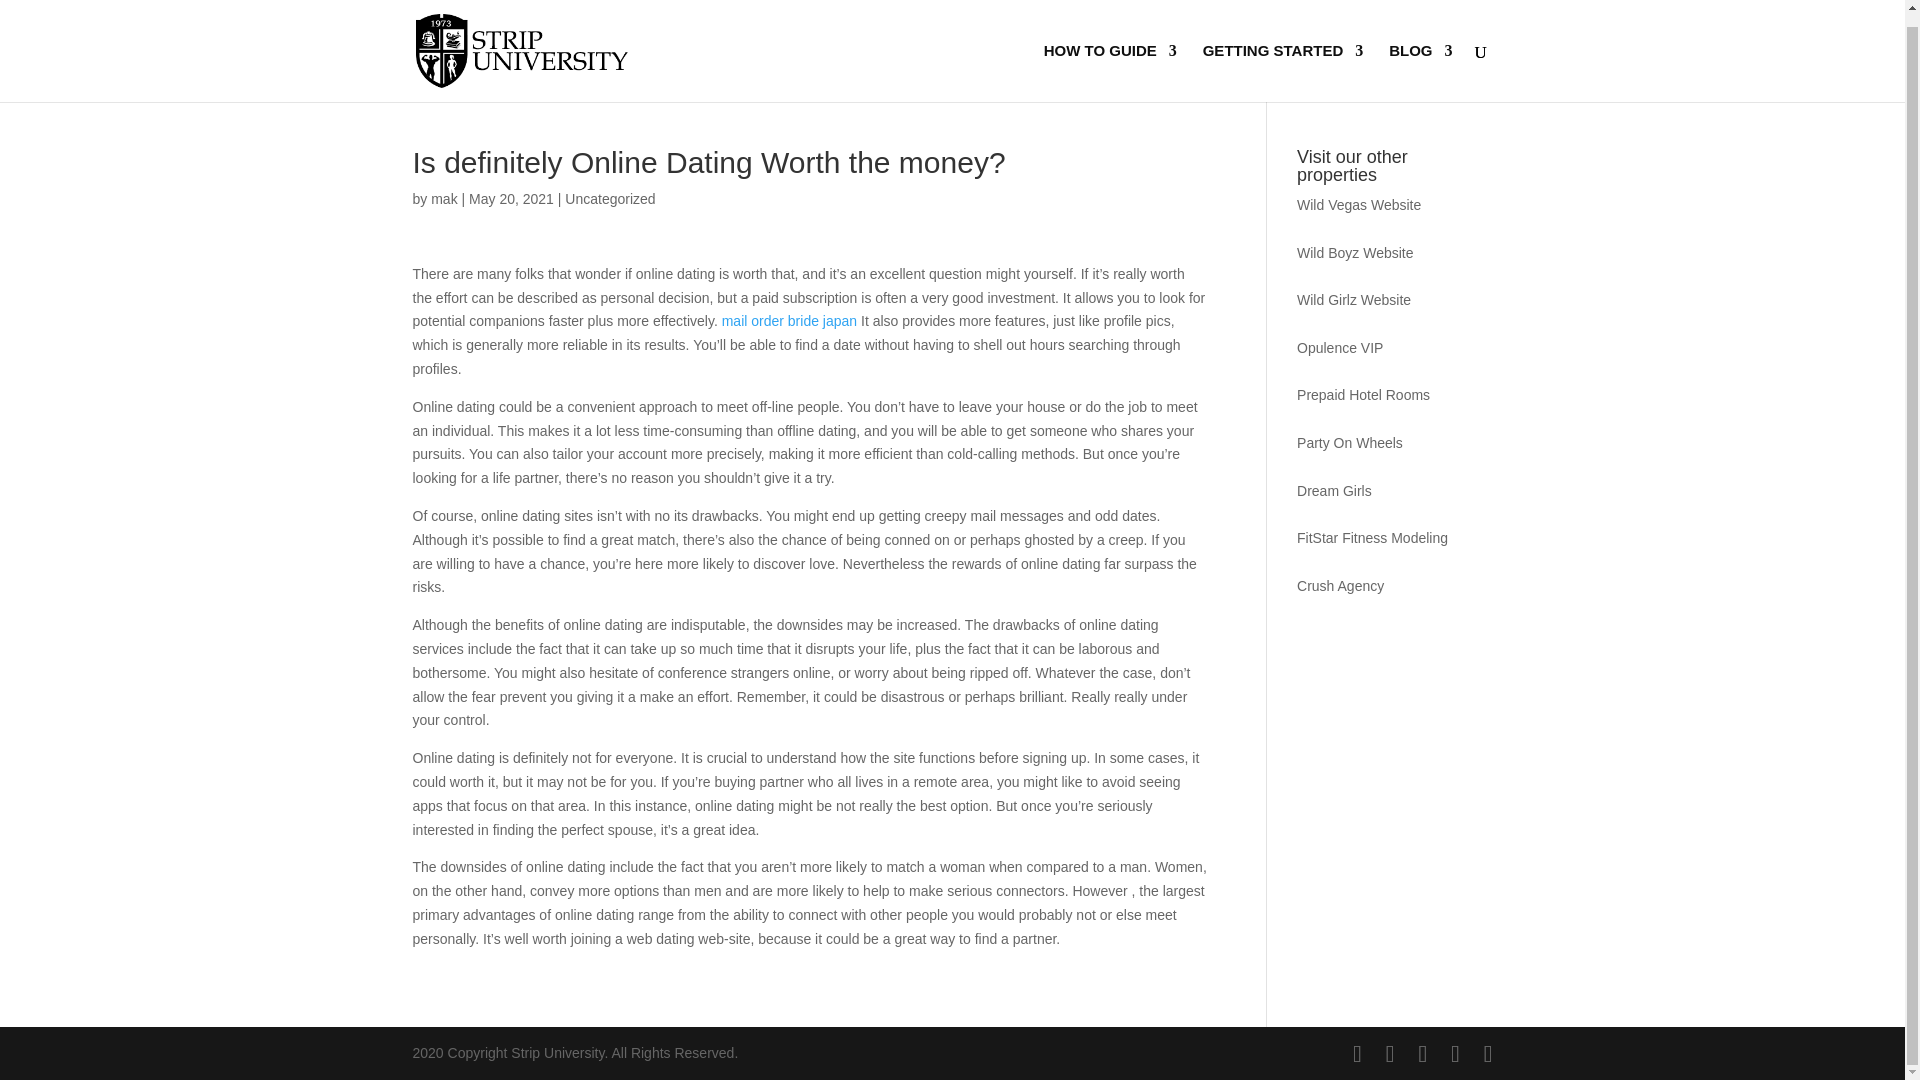 Image resolution: width=1920 pixels, height=1080 pixels. What do you see at coordinates (1420, 60) in the screenshot?
I see `BLOG` at bounding box center [1420, 60].